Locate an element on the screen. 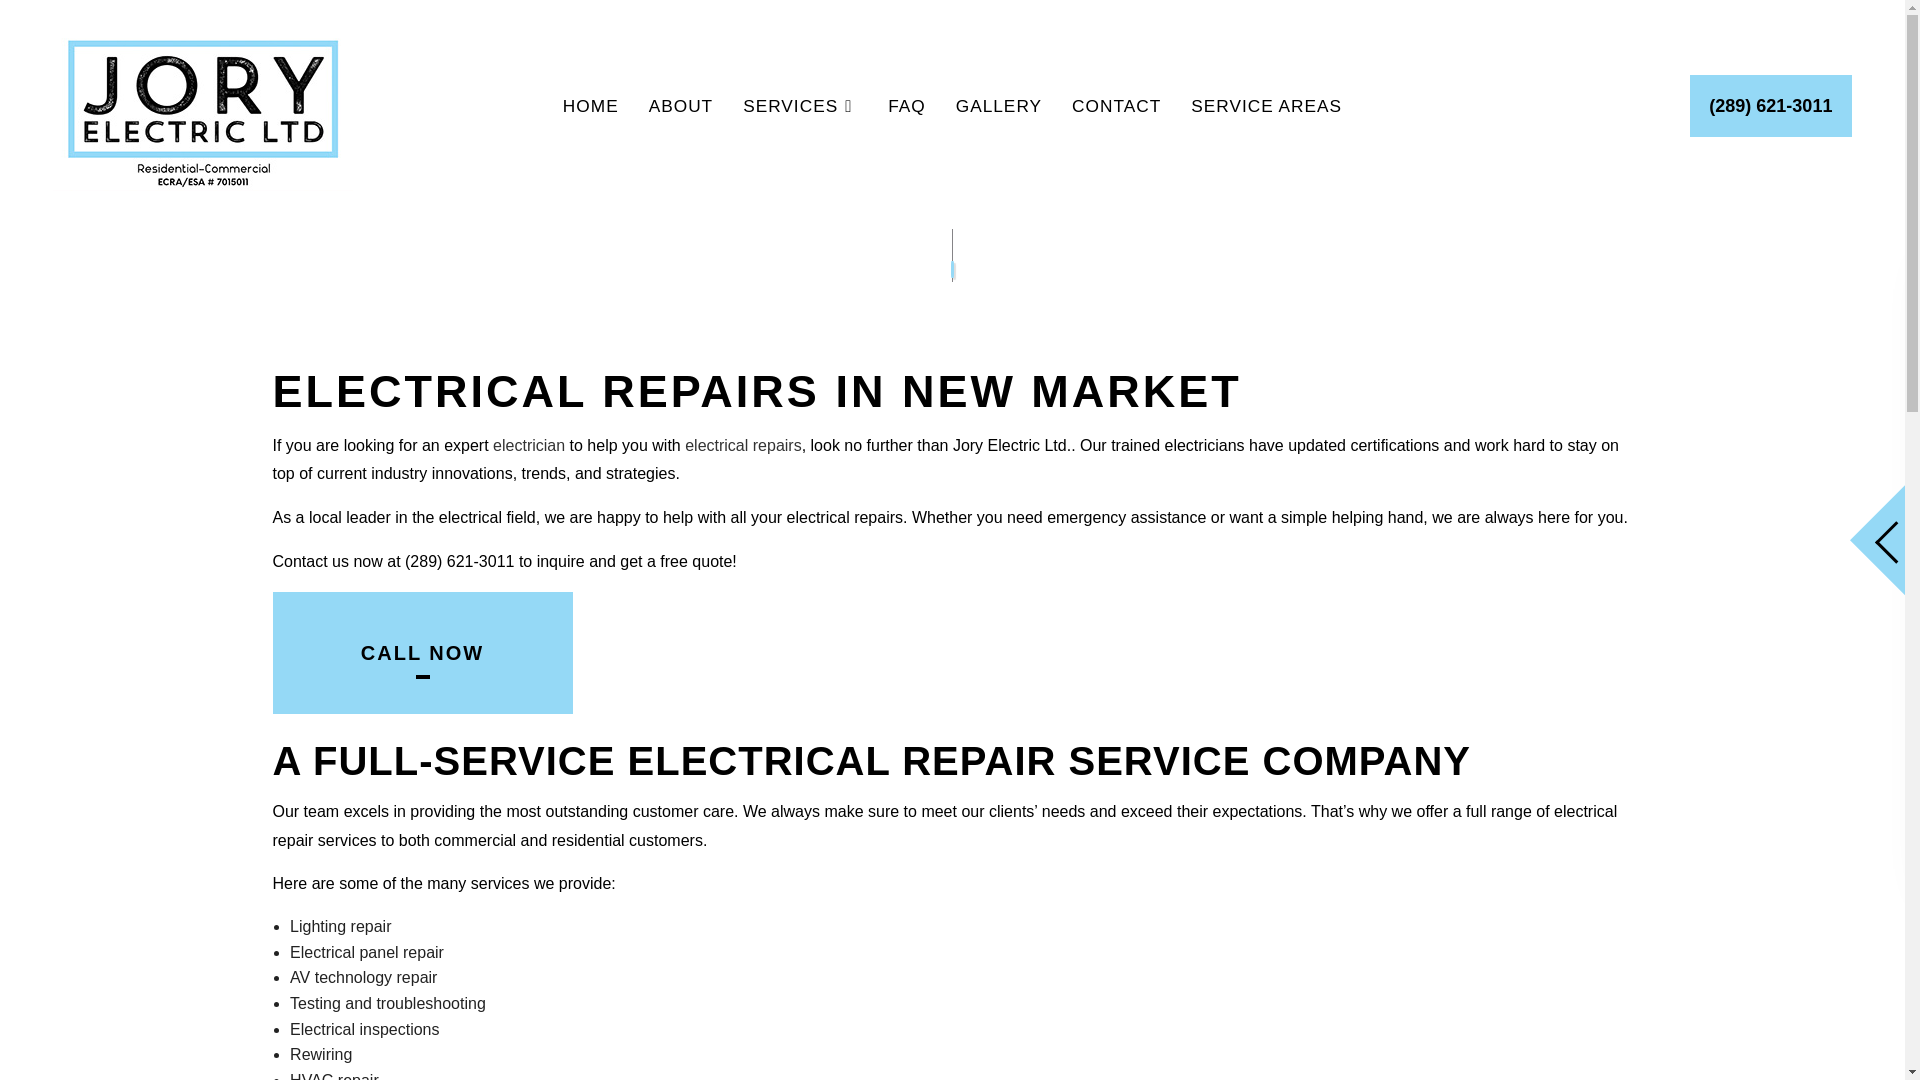 Image resolution: width=1920 pixels, height=1080 pixels. ABOUT is located at coordinates (680, 106).